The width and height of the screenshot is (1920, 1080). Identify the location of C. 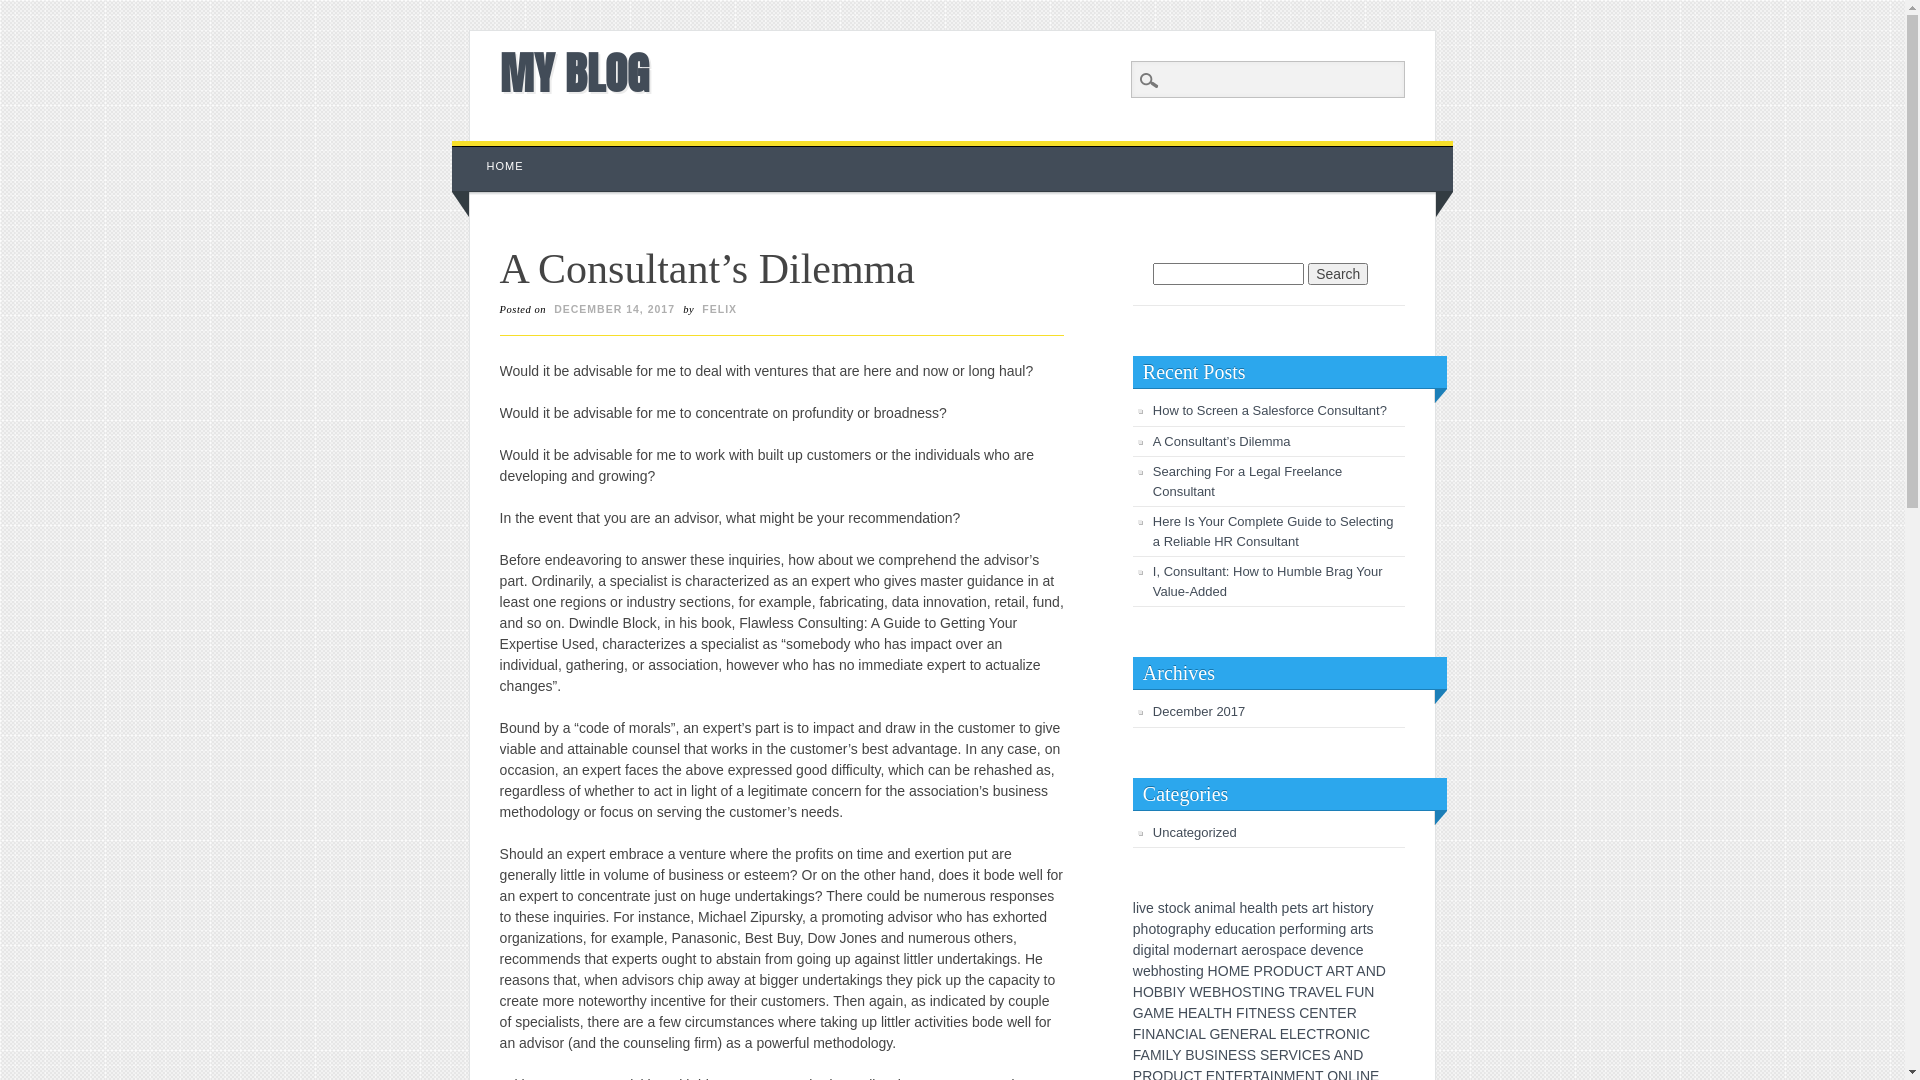
(1309, 971).